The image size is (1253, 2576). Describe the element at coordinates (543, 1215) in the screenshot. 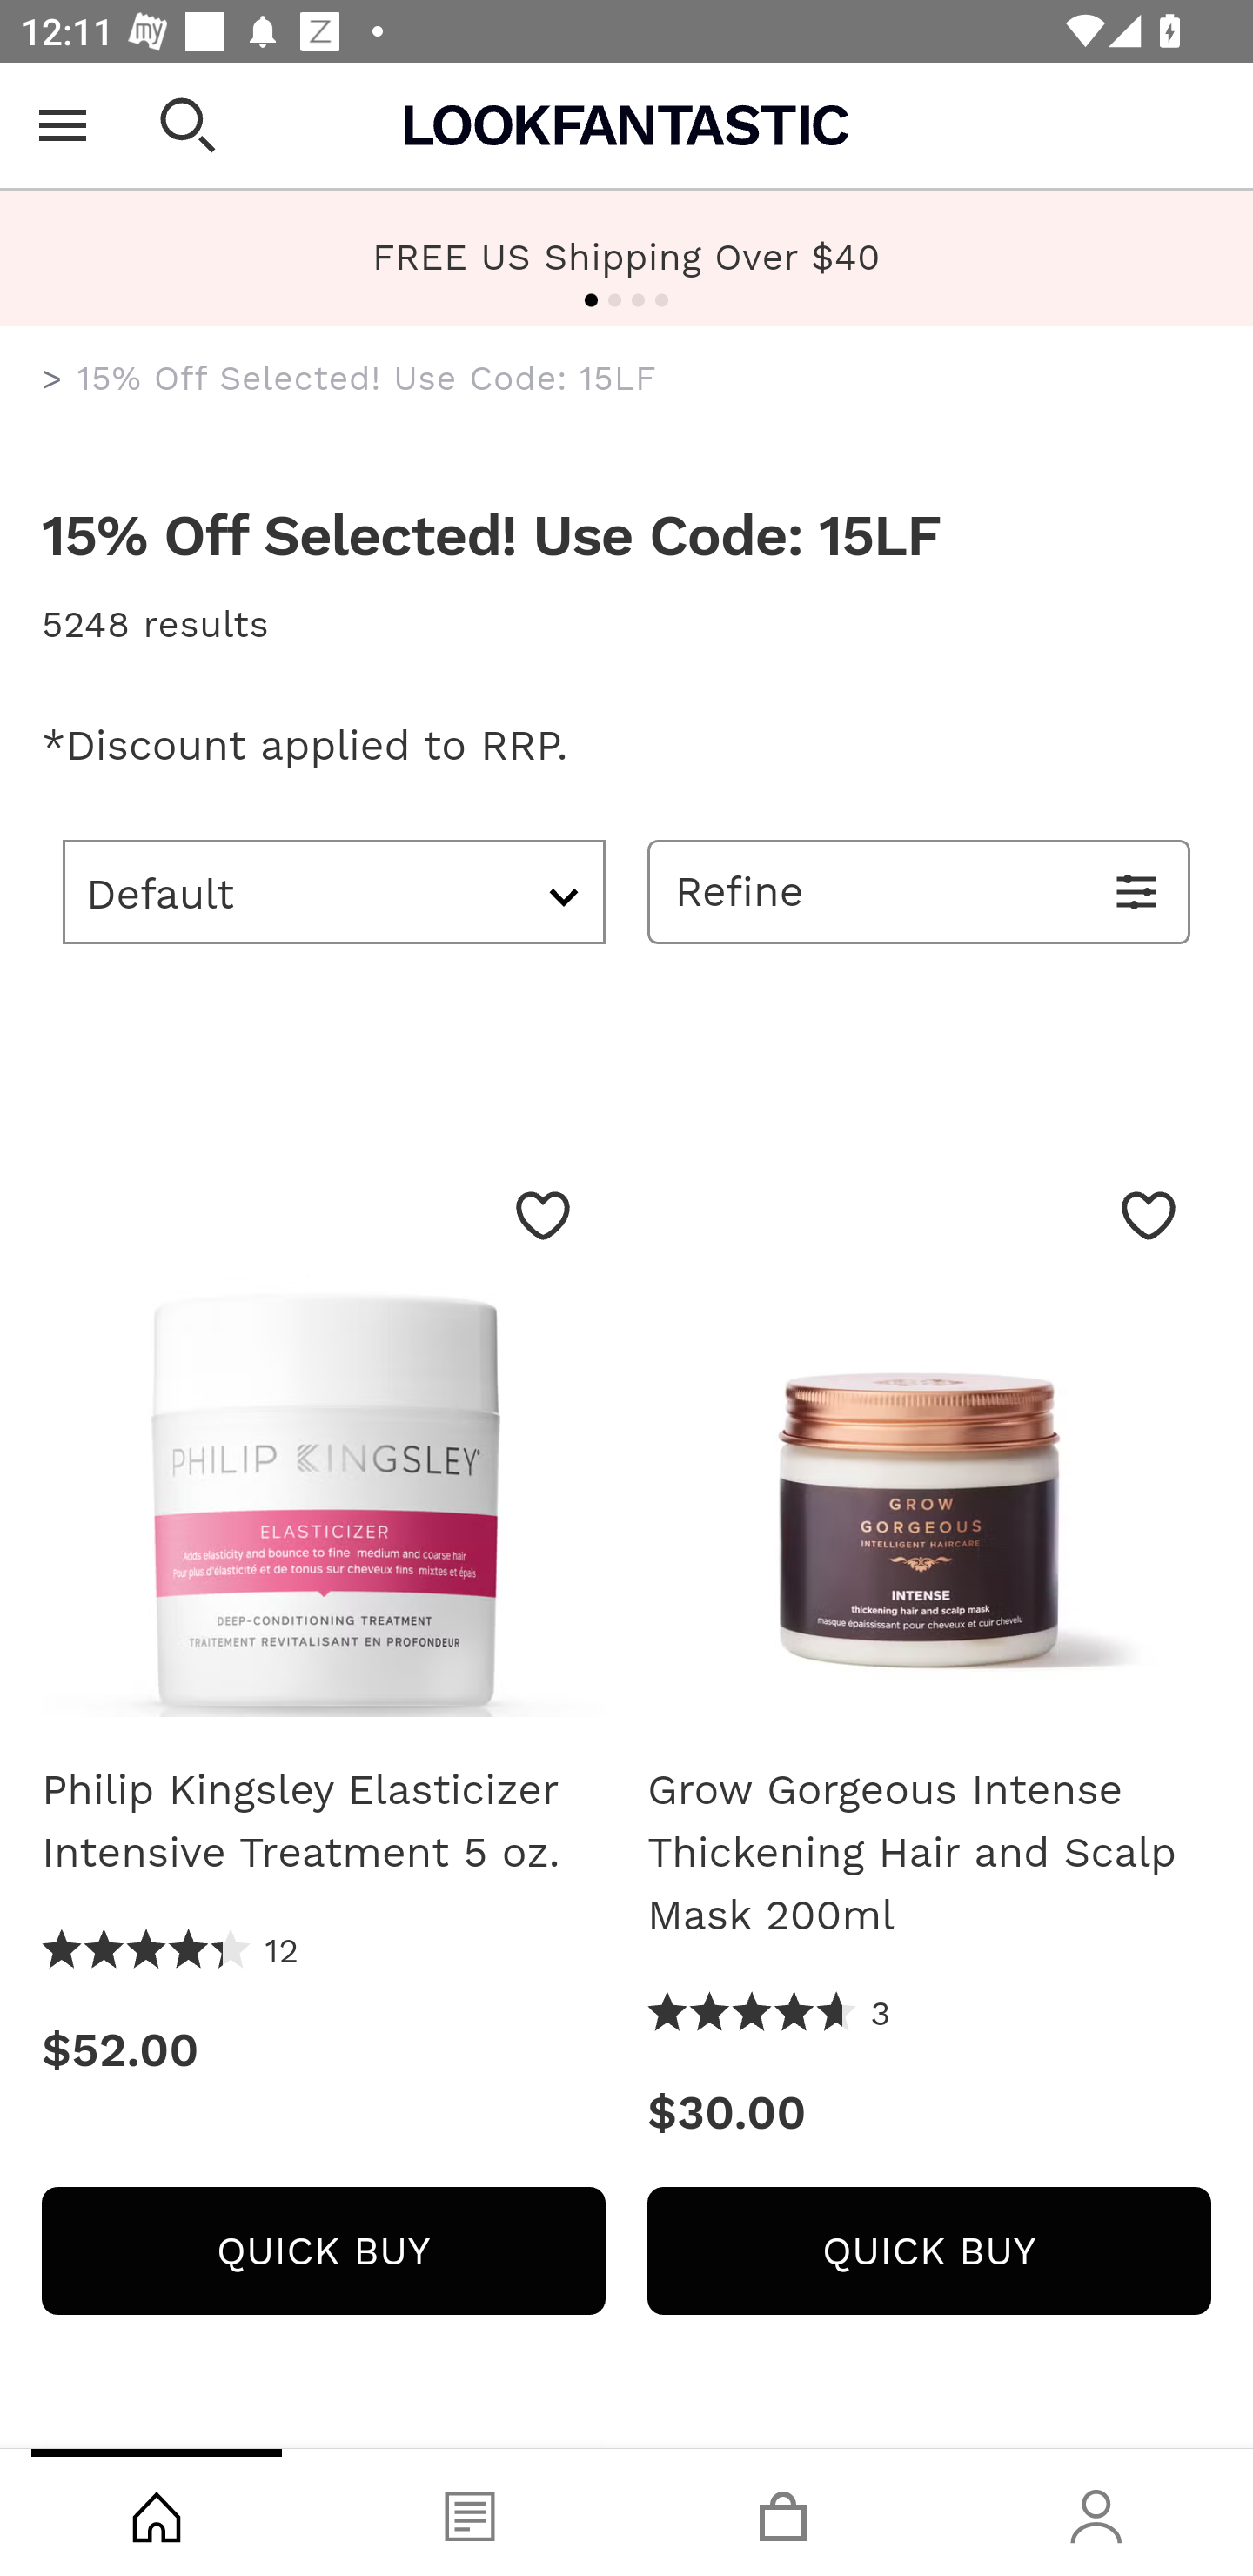

I see `Save to Wishlist` at that location.